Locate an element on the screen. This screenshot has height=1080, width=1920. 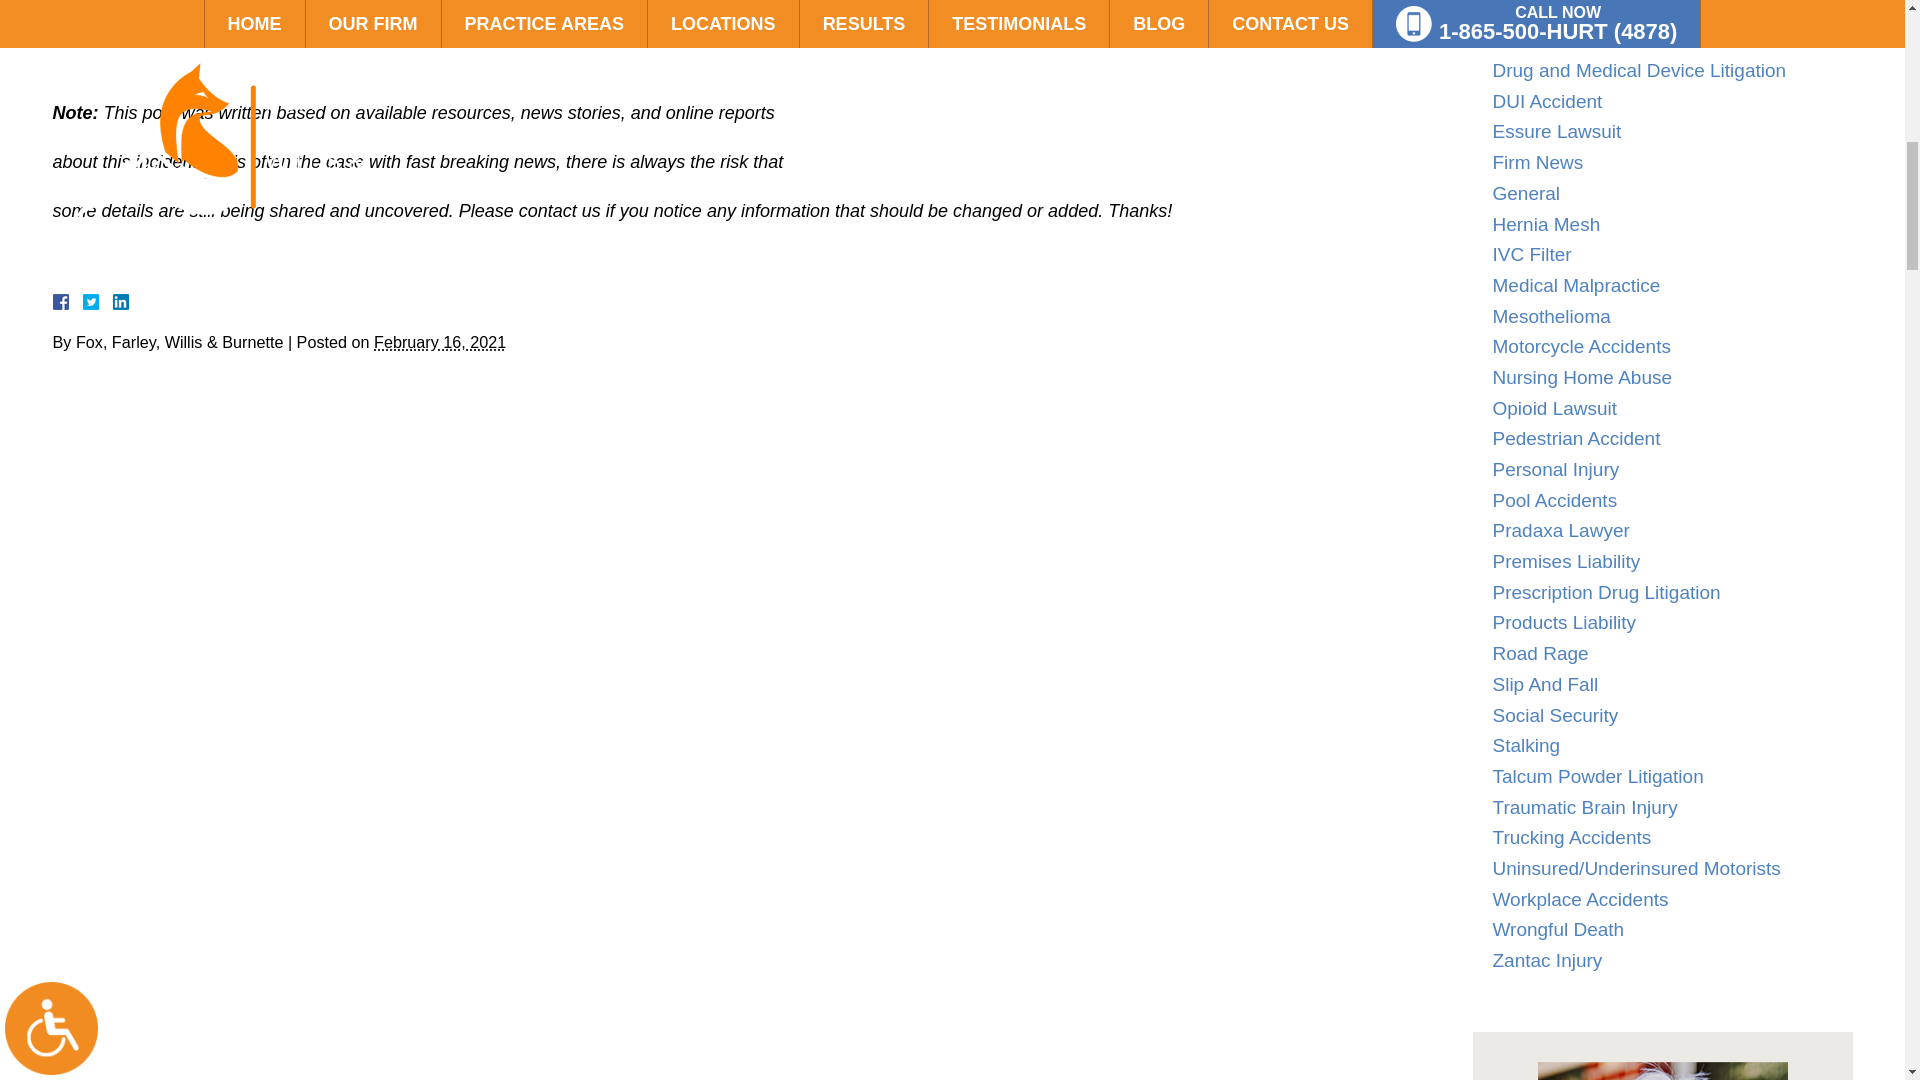
Twitter is located at coordinates (98, 301).